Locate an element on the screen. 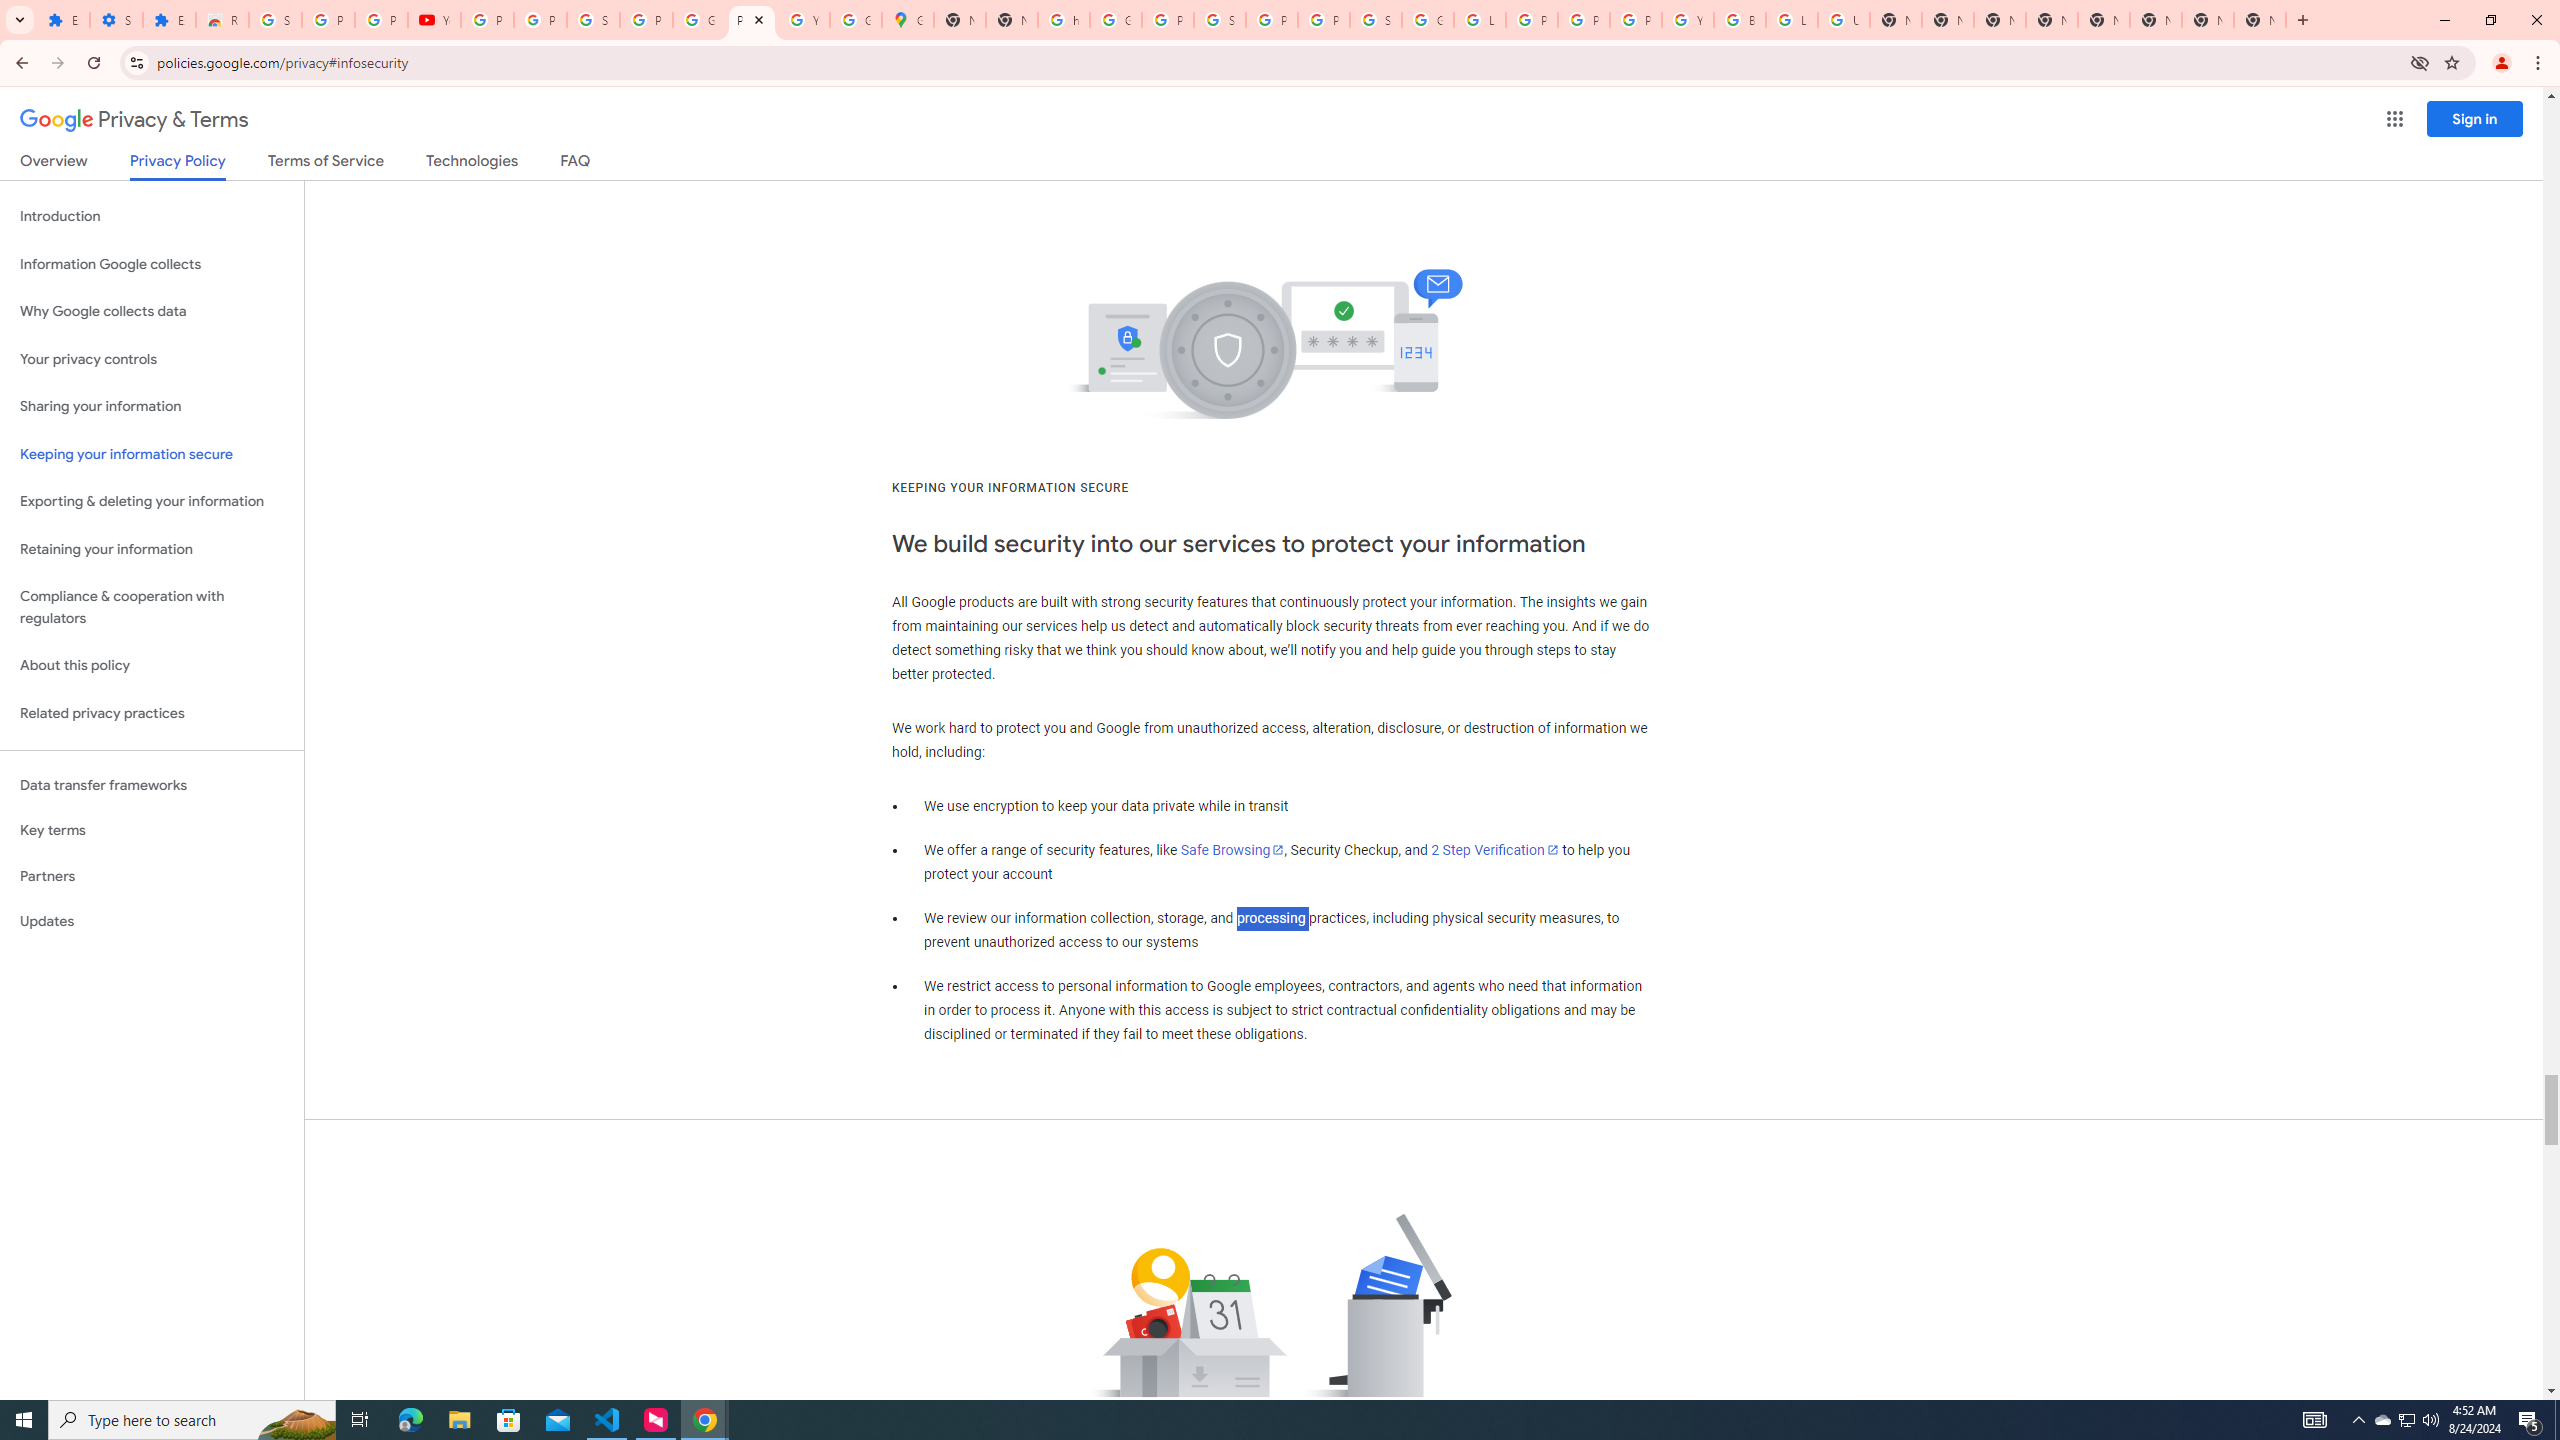 The height and width of the screenshot is (1440, 2560). YouTube is located at coordinates (804, 20).